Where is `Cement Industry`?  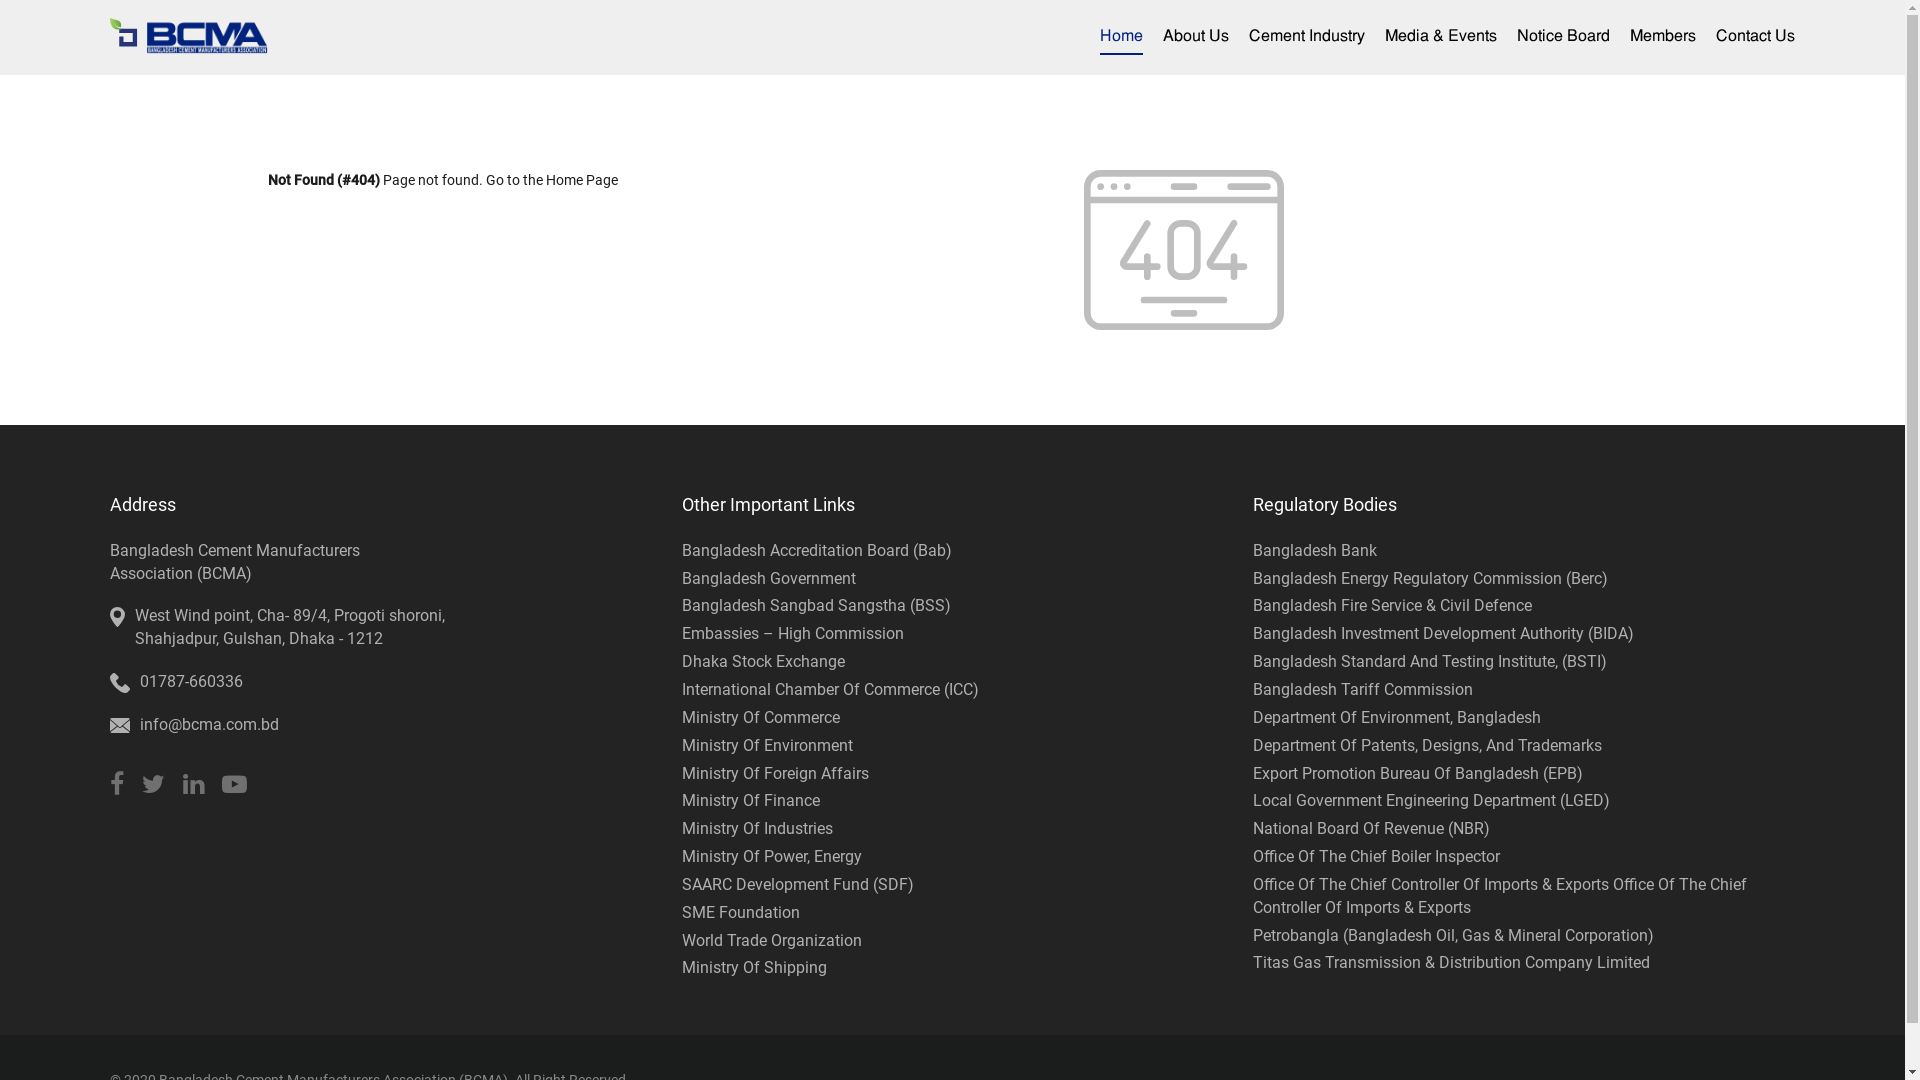
Cement Industry is located at coordinates (1307, 38).